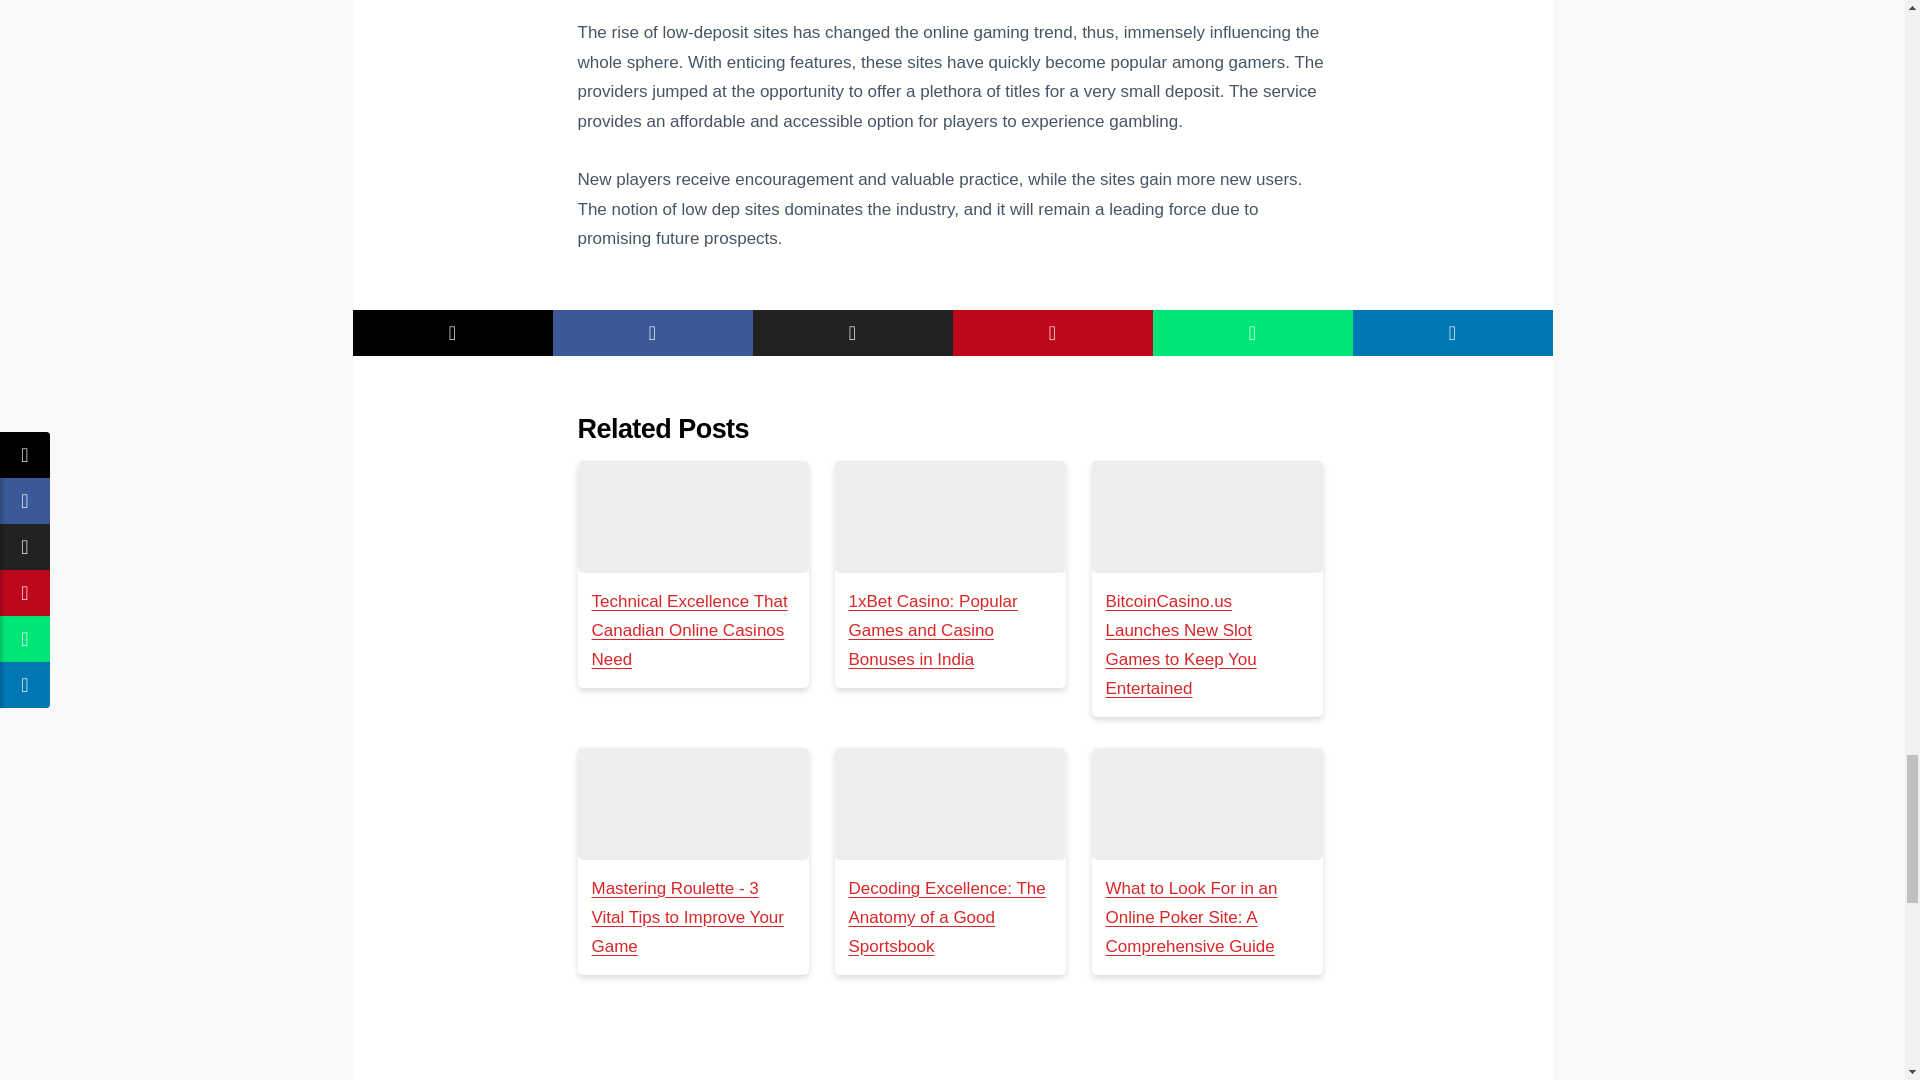  What do you see at coordinates (692, 517) in the screenshot?
I see `Technical Excellence That Canadian Online Casinos Need` at bounding box center [692, 517].